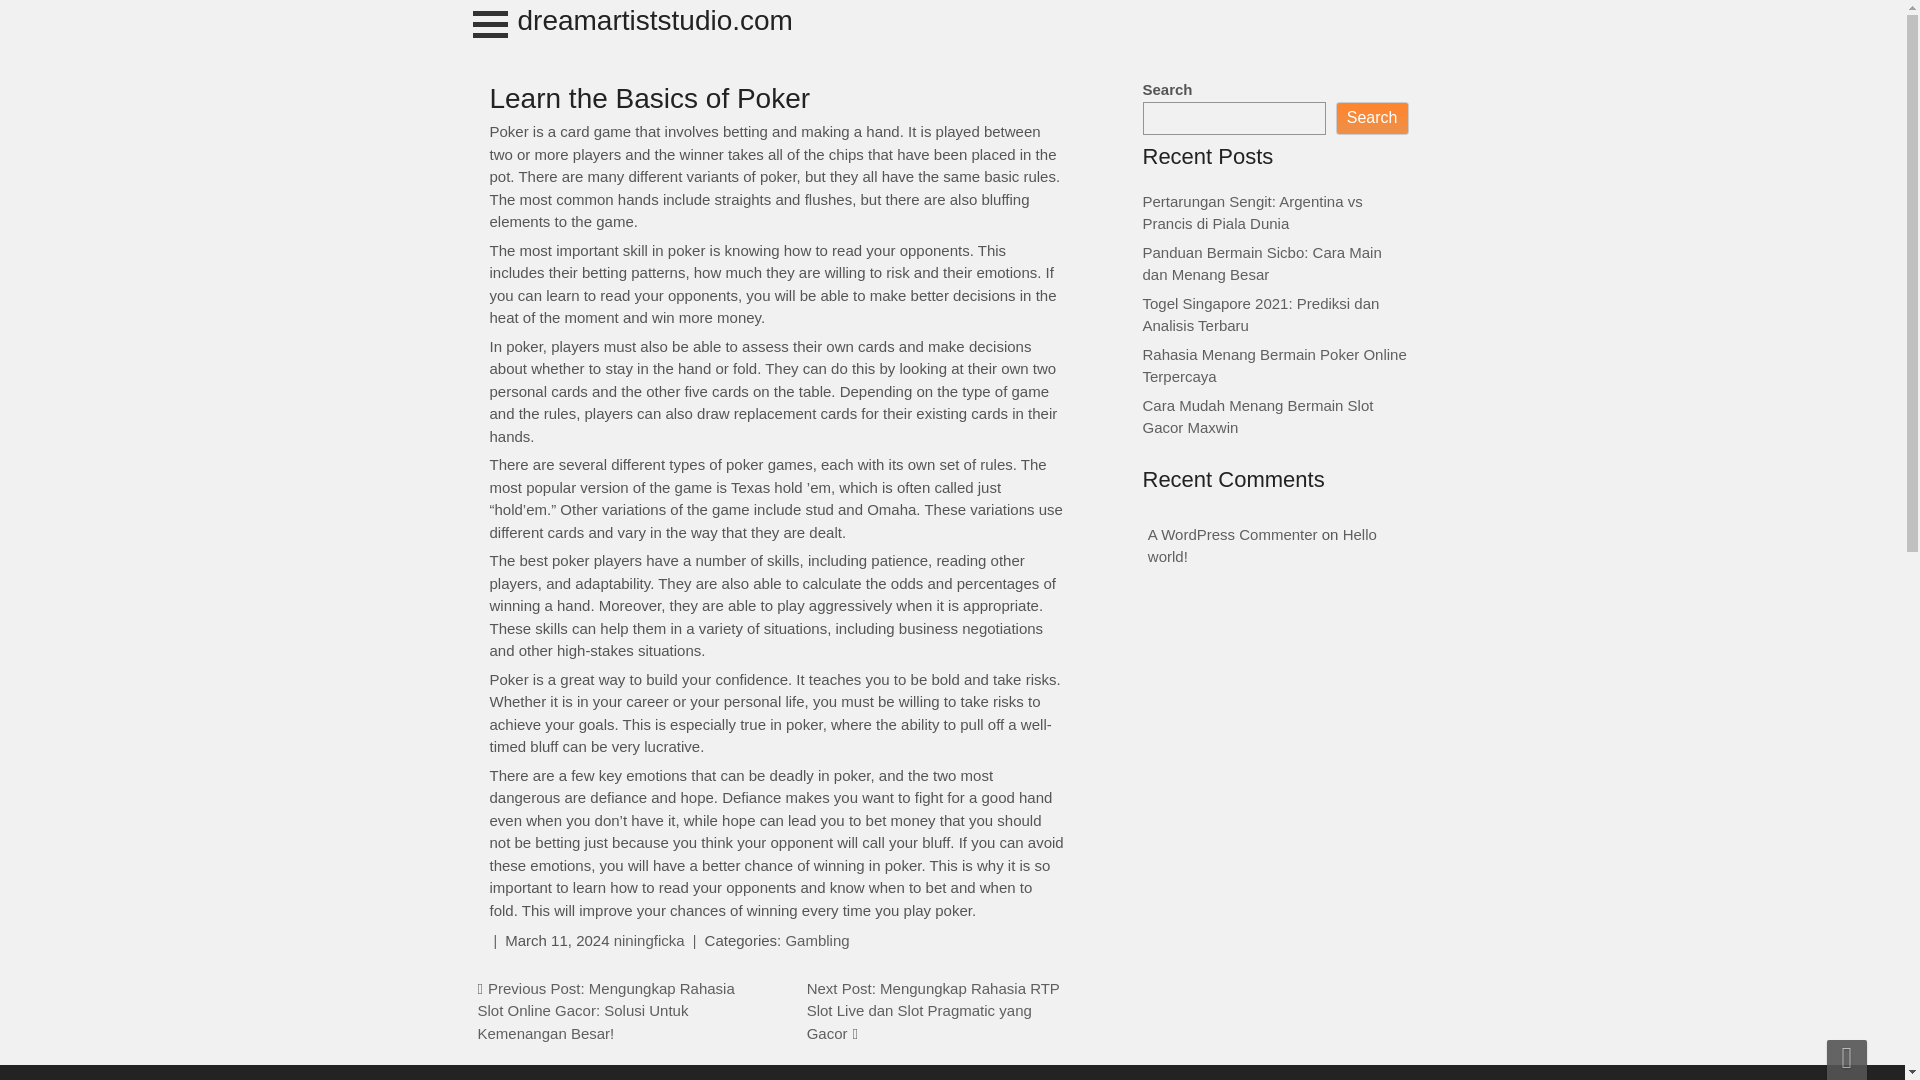 The height and width of the screenshot is (1080, 1920). What do you see at coordinates (1260, 313) in the screenshot?
I see `Togel Singapore 2021: Prediksi dan Analisis Terbaru` at bounding box center [1260, 313].